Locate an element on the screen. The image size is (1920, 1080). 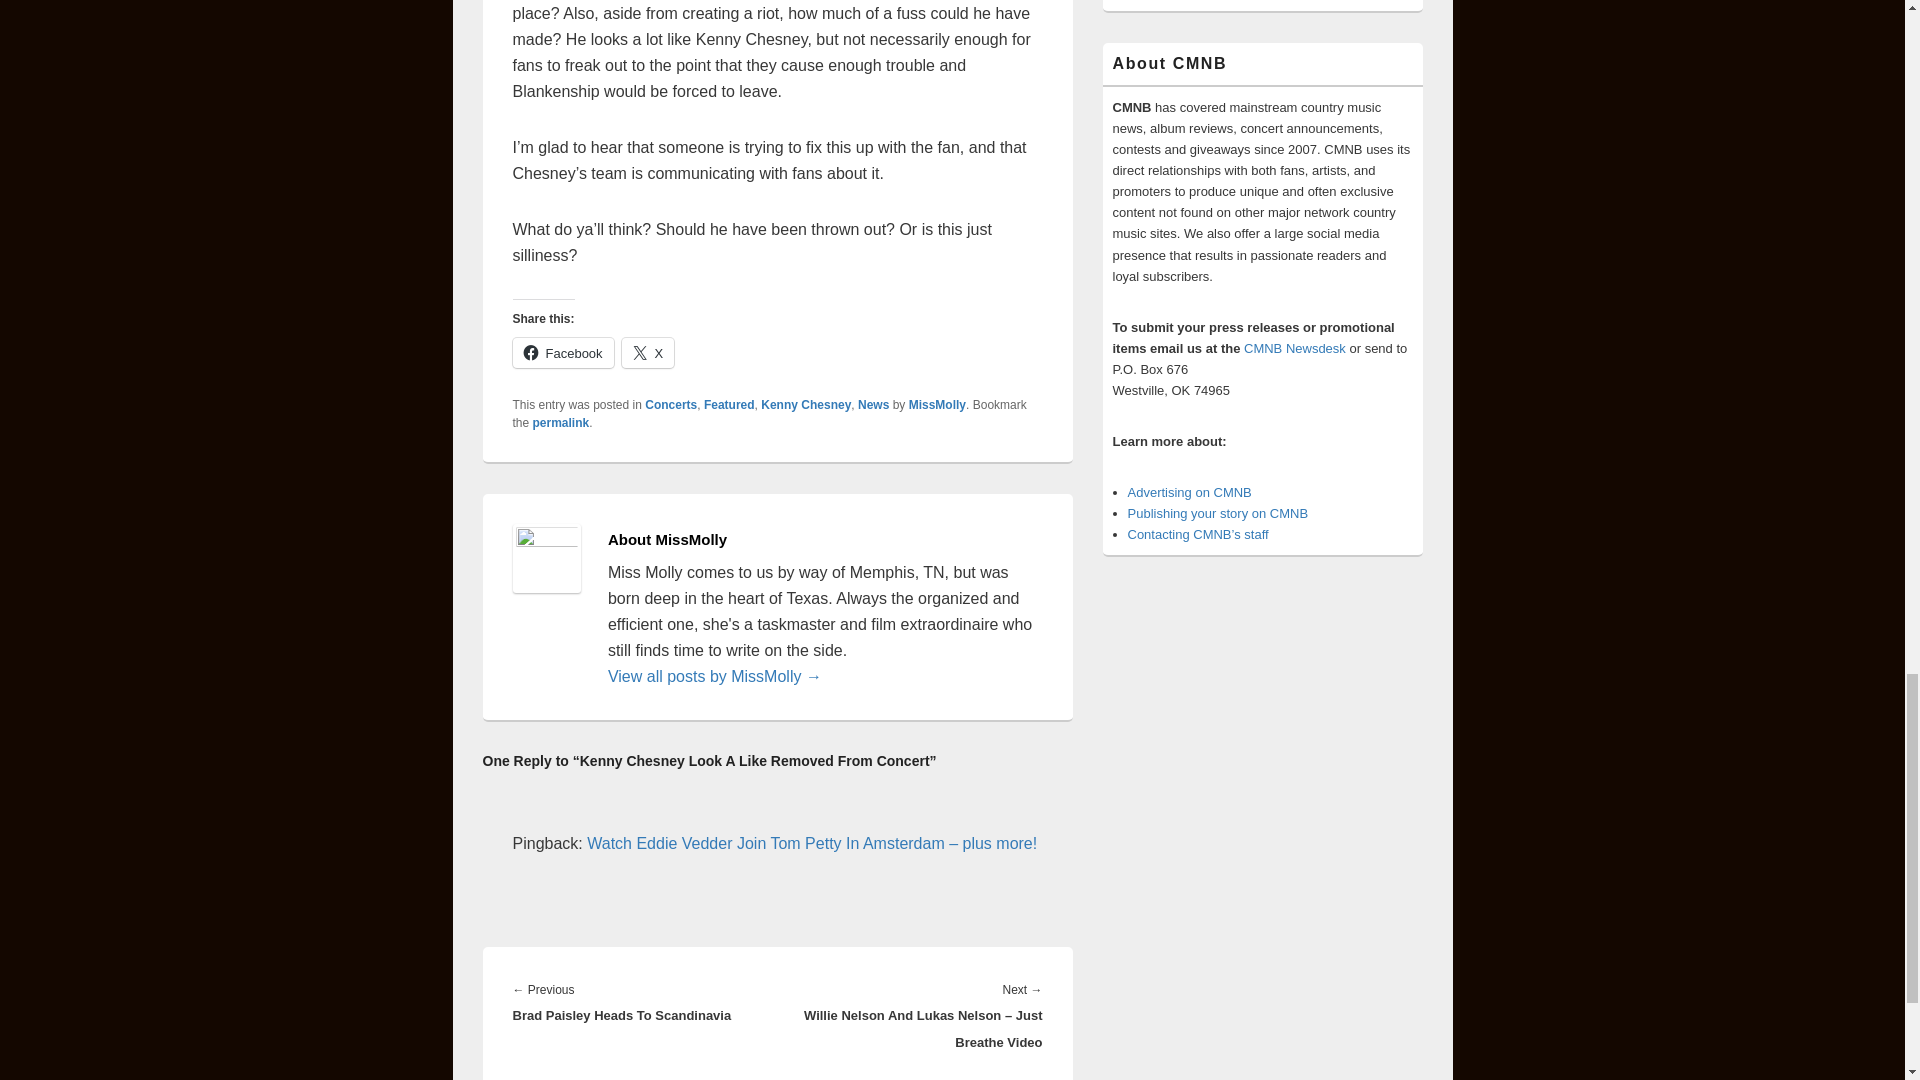
Click to share on Facebook is located at coordinates (562, 353).